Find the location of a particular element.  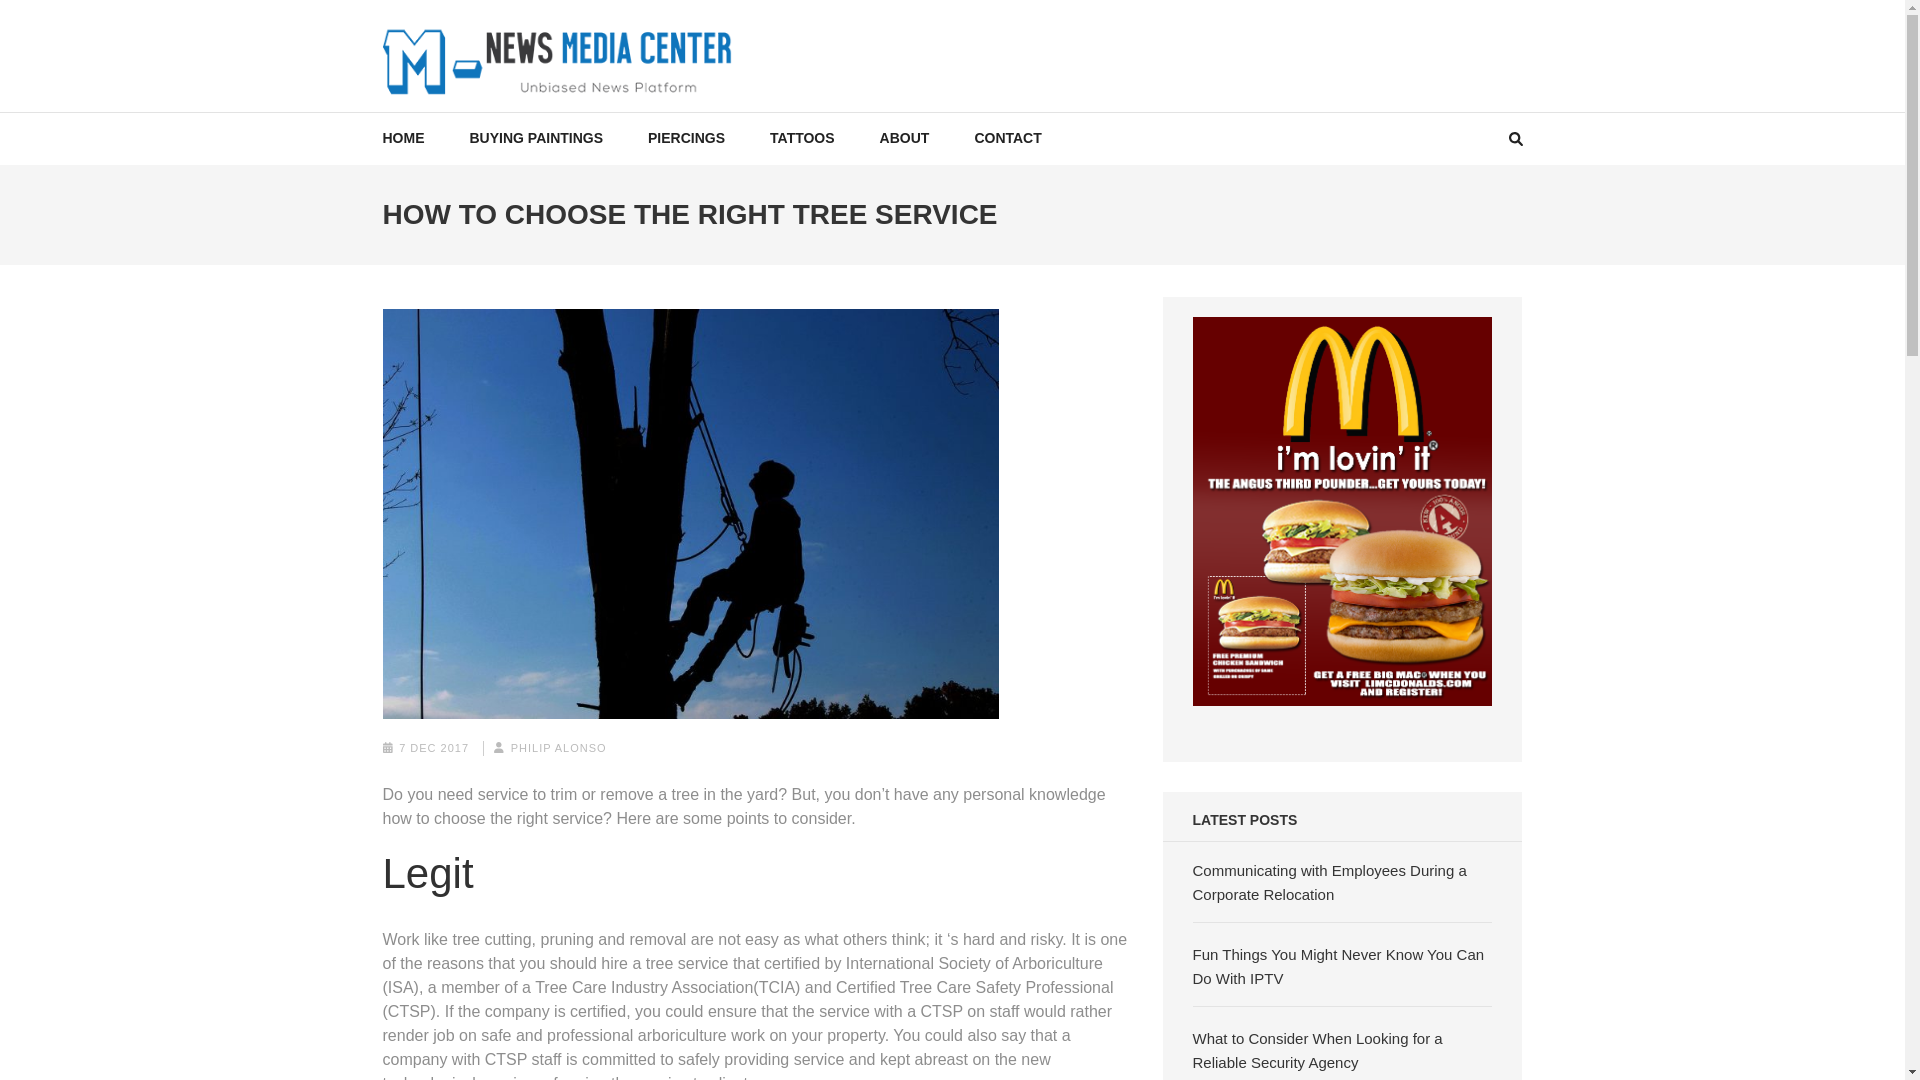

What to Consider When Looking for a Reliable Security Agency is located at coordinates (1318, 1050).